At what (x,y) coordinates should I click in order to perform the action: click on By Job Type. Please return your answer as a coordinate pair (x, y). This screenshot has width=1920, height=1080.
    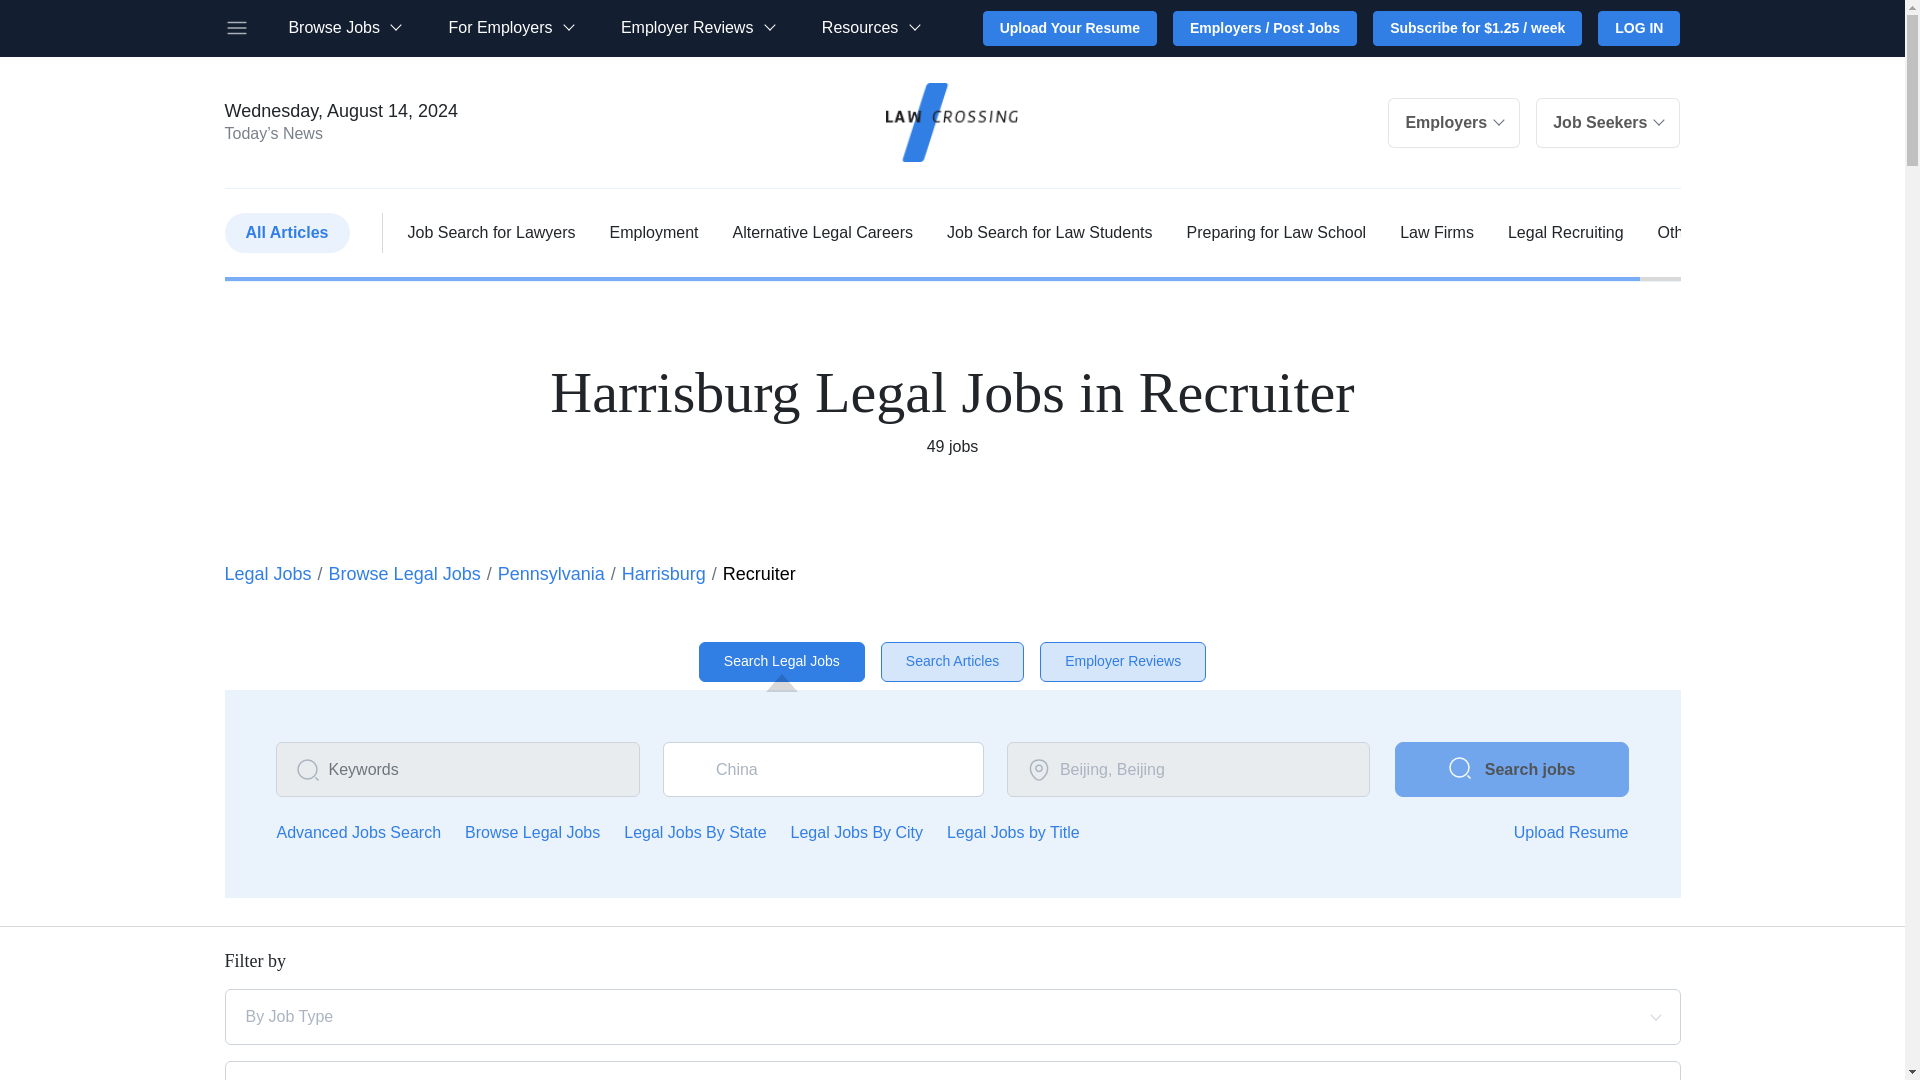
    Looking at the image, I should click on (882, 1016).